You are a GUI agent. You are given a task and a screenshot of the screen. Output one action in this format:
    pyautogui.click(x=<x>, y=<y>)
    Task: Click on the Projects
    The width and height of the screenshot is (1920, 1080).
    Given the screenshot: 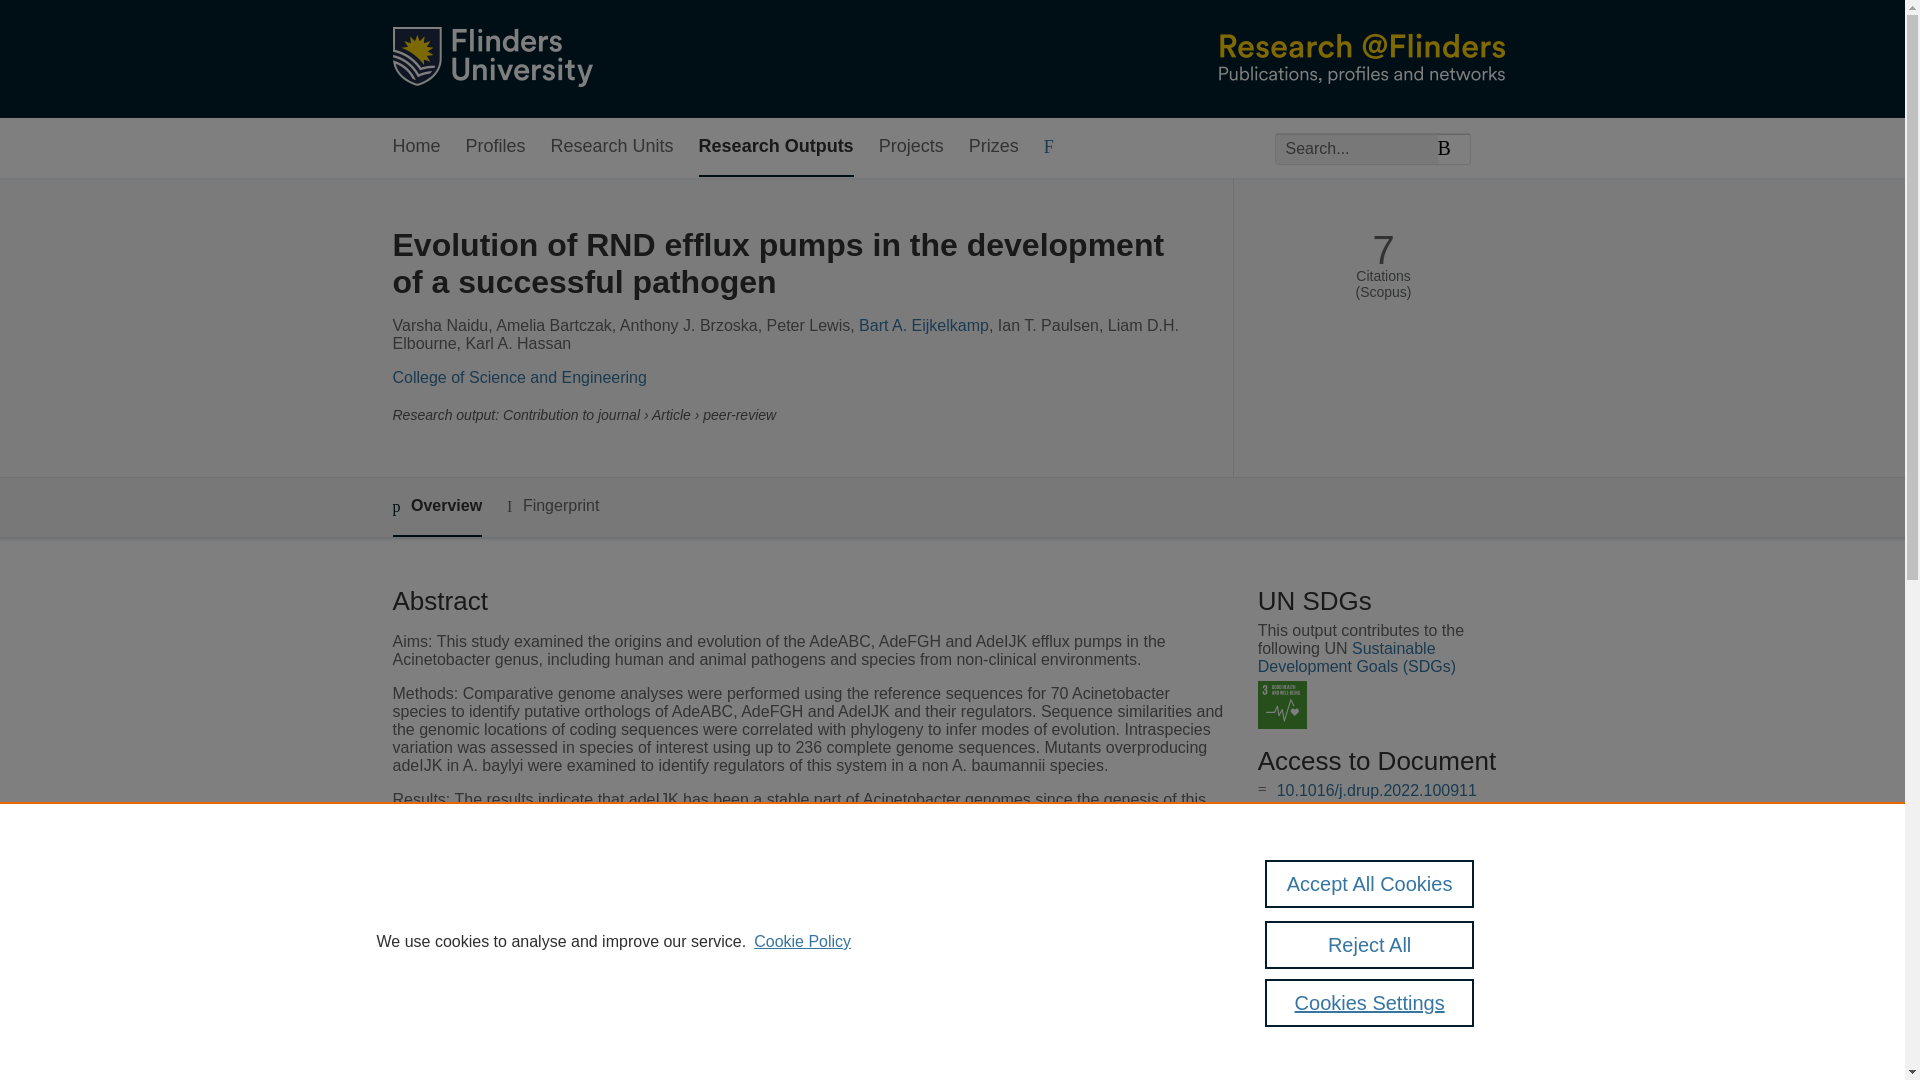 What is the action you would take?
    pyautogui.click(x=912, y=147)
    